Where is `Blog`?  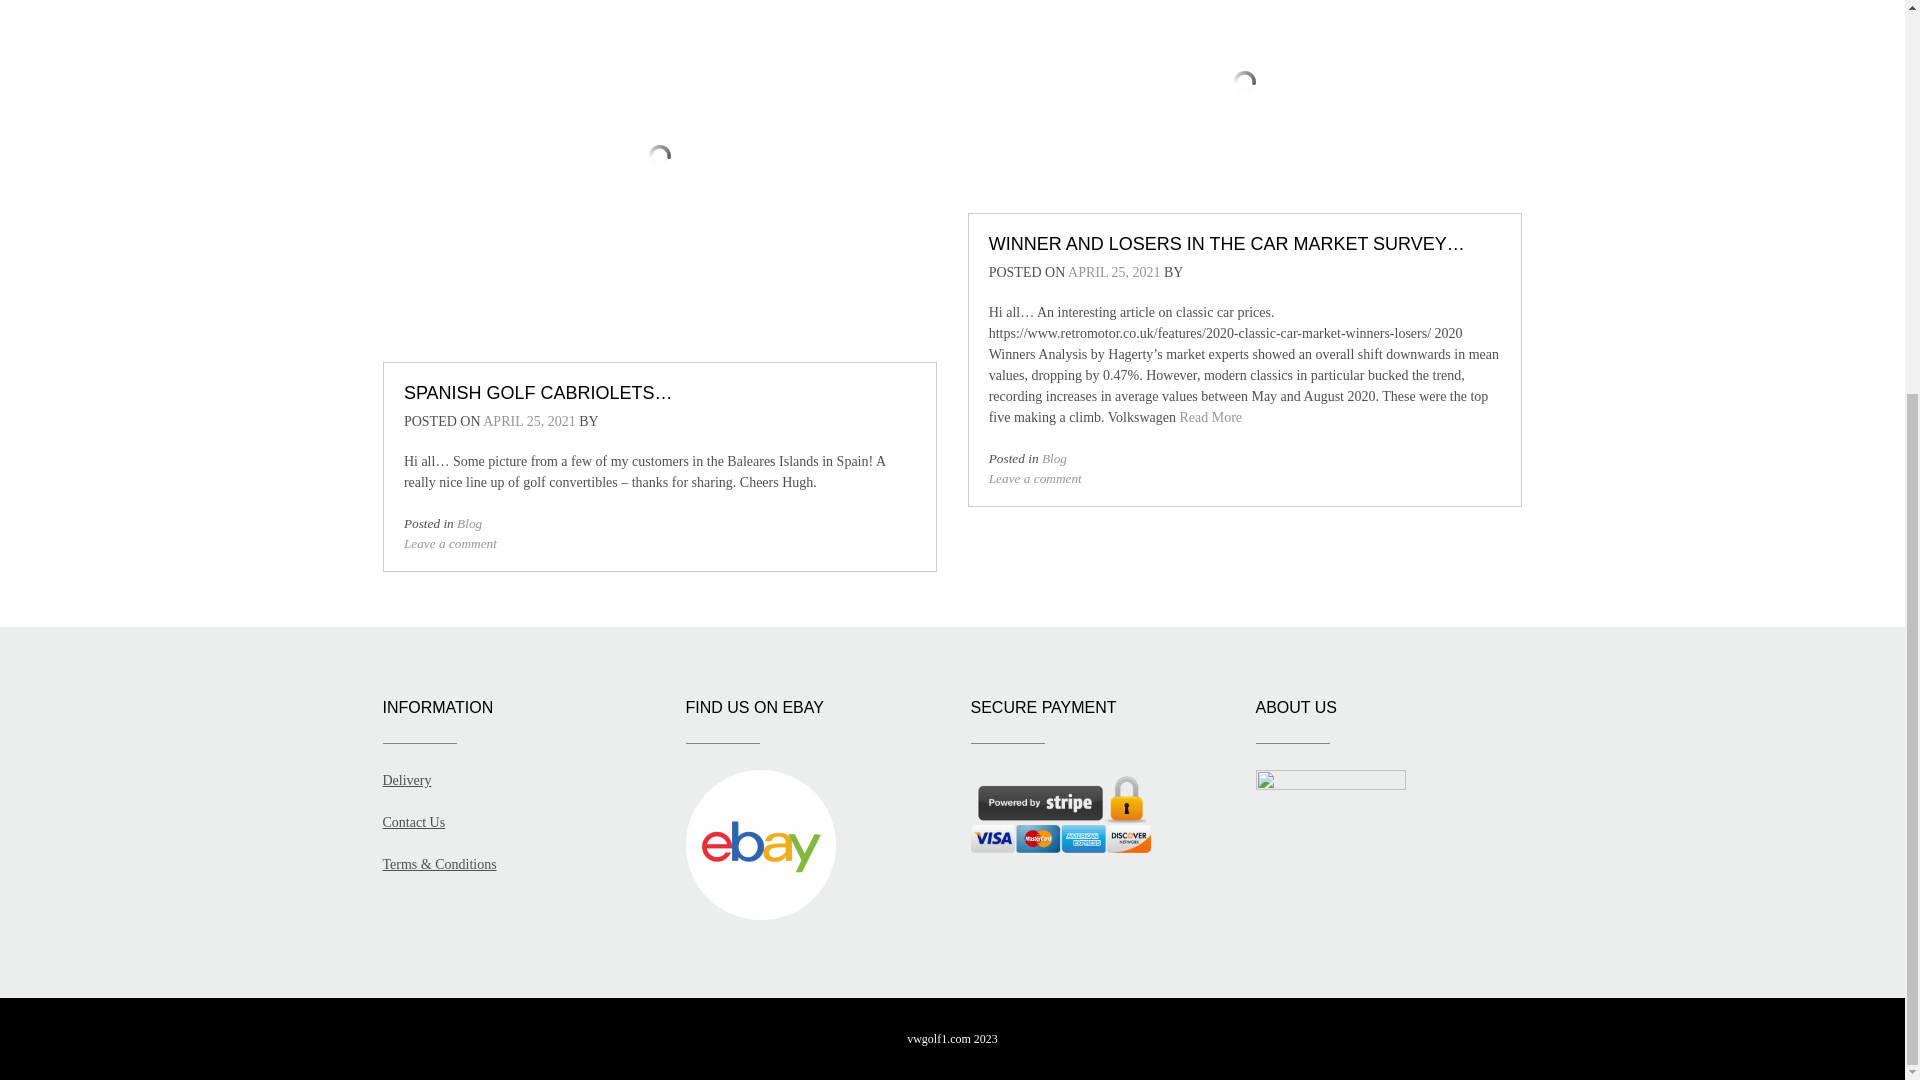 Blog is located at coordinates (1054, 458).